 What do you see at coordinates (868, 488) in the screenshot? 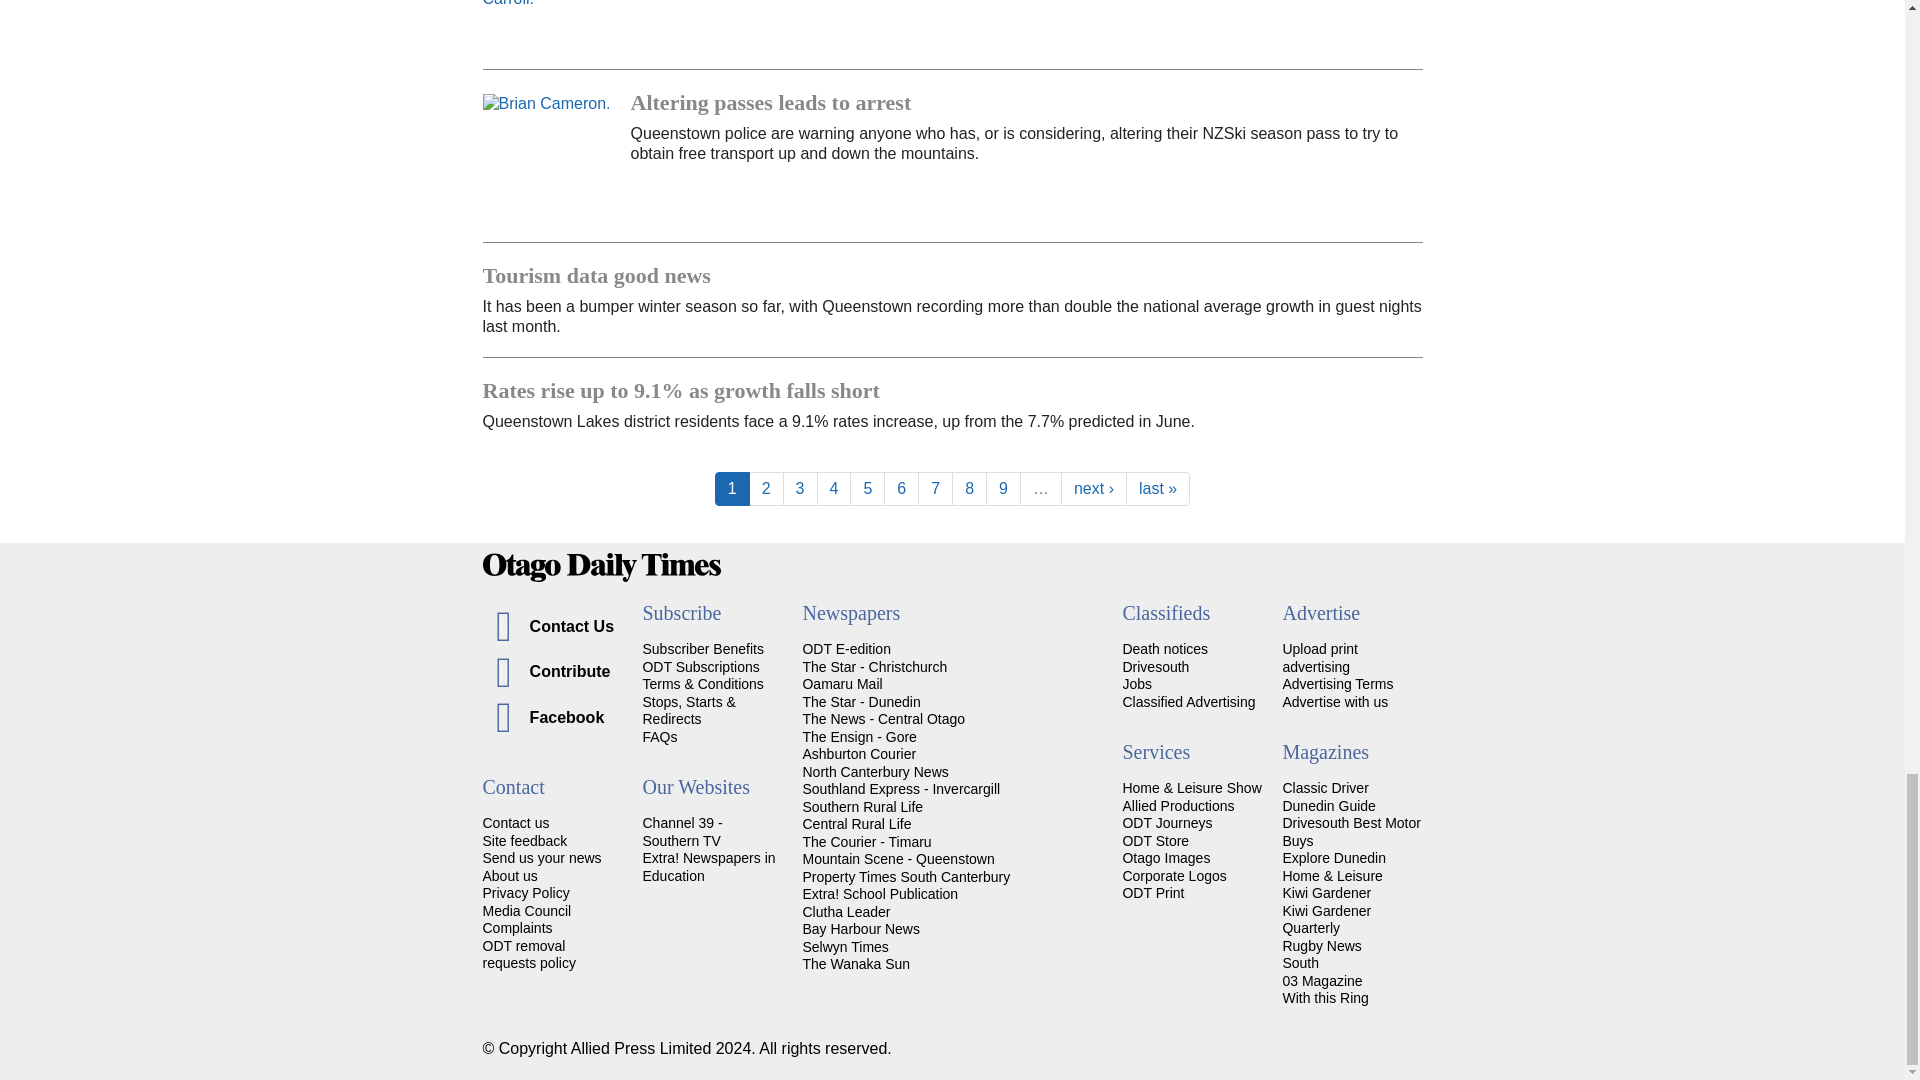
I see `Go to page 5` at bounding box center [868, 488].